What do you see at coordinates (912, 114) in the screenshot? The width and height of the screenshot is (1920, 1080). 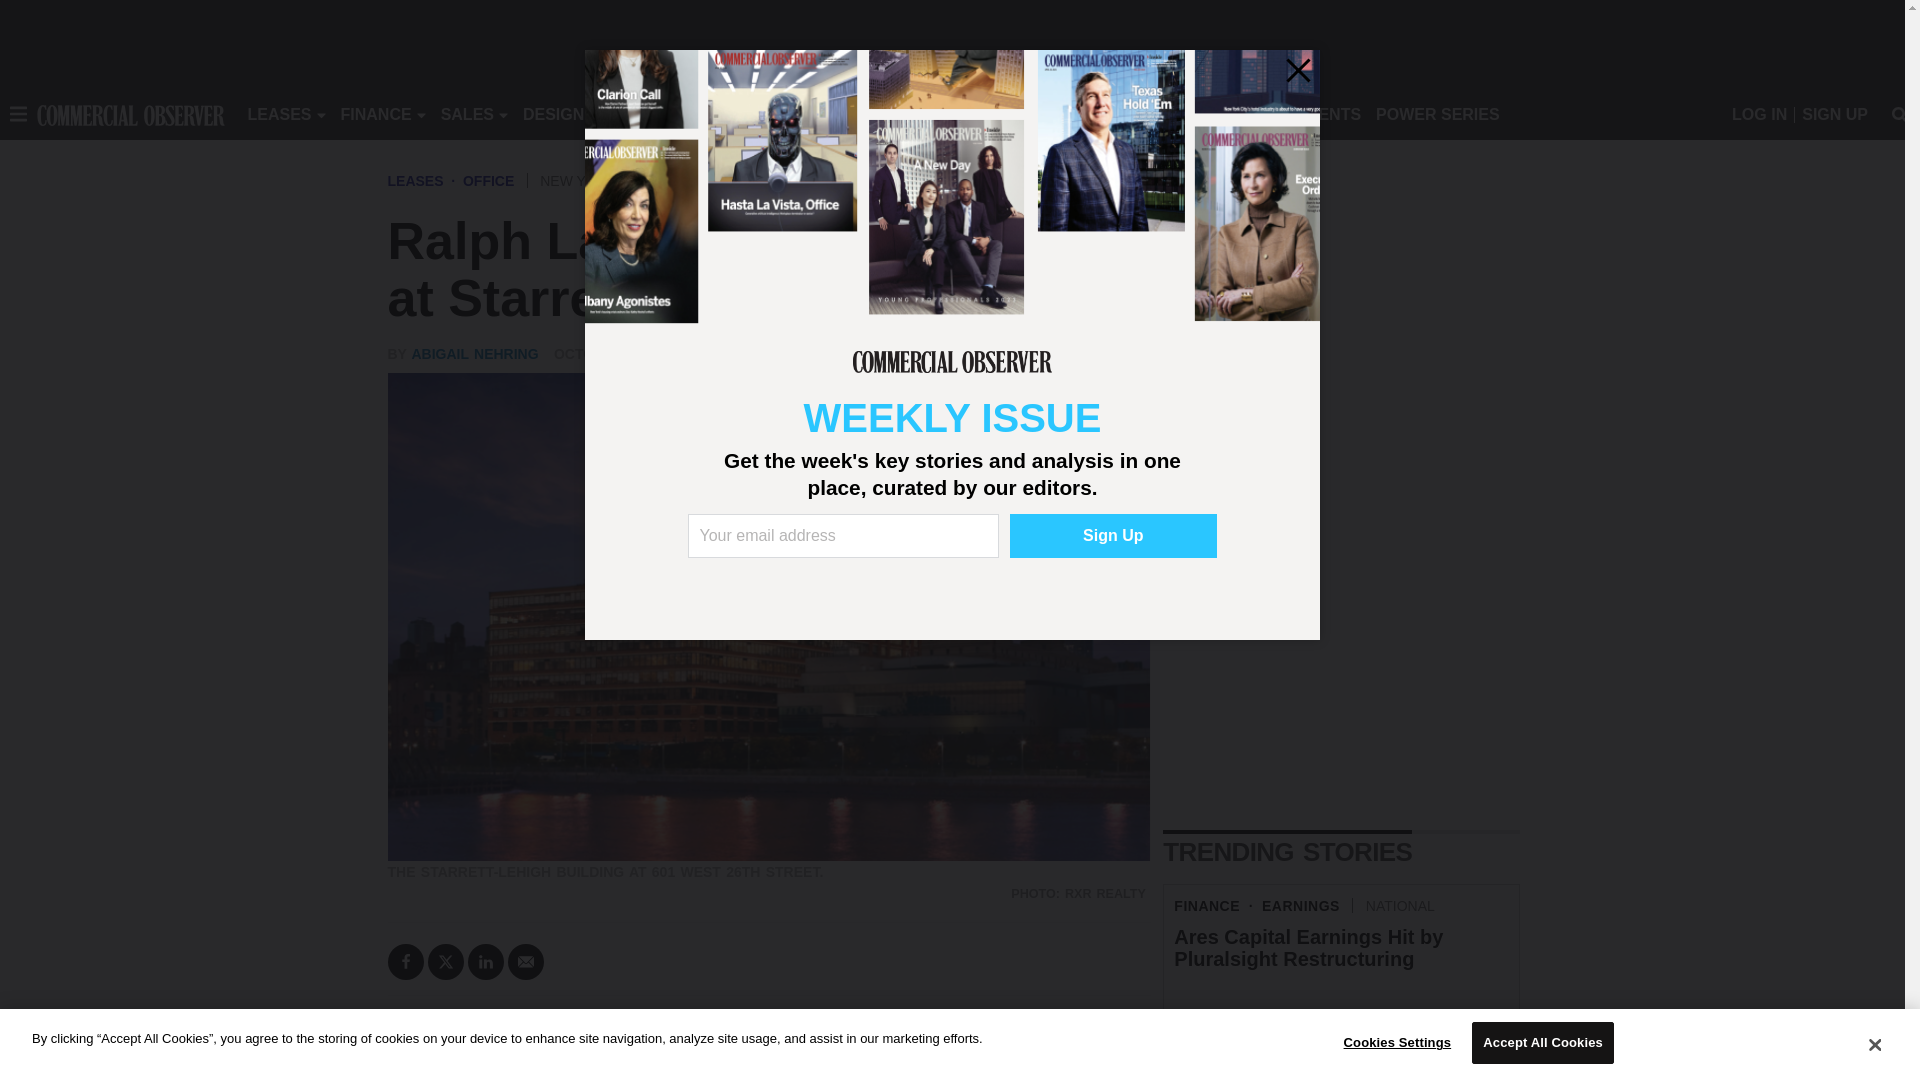 I see `MORE` at bounding box center [912, 114].